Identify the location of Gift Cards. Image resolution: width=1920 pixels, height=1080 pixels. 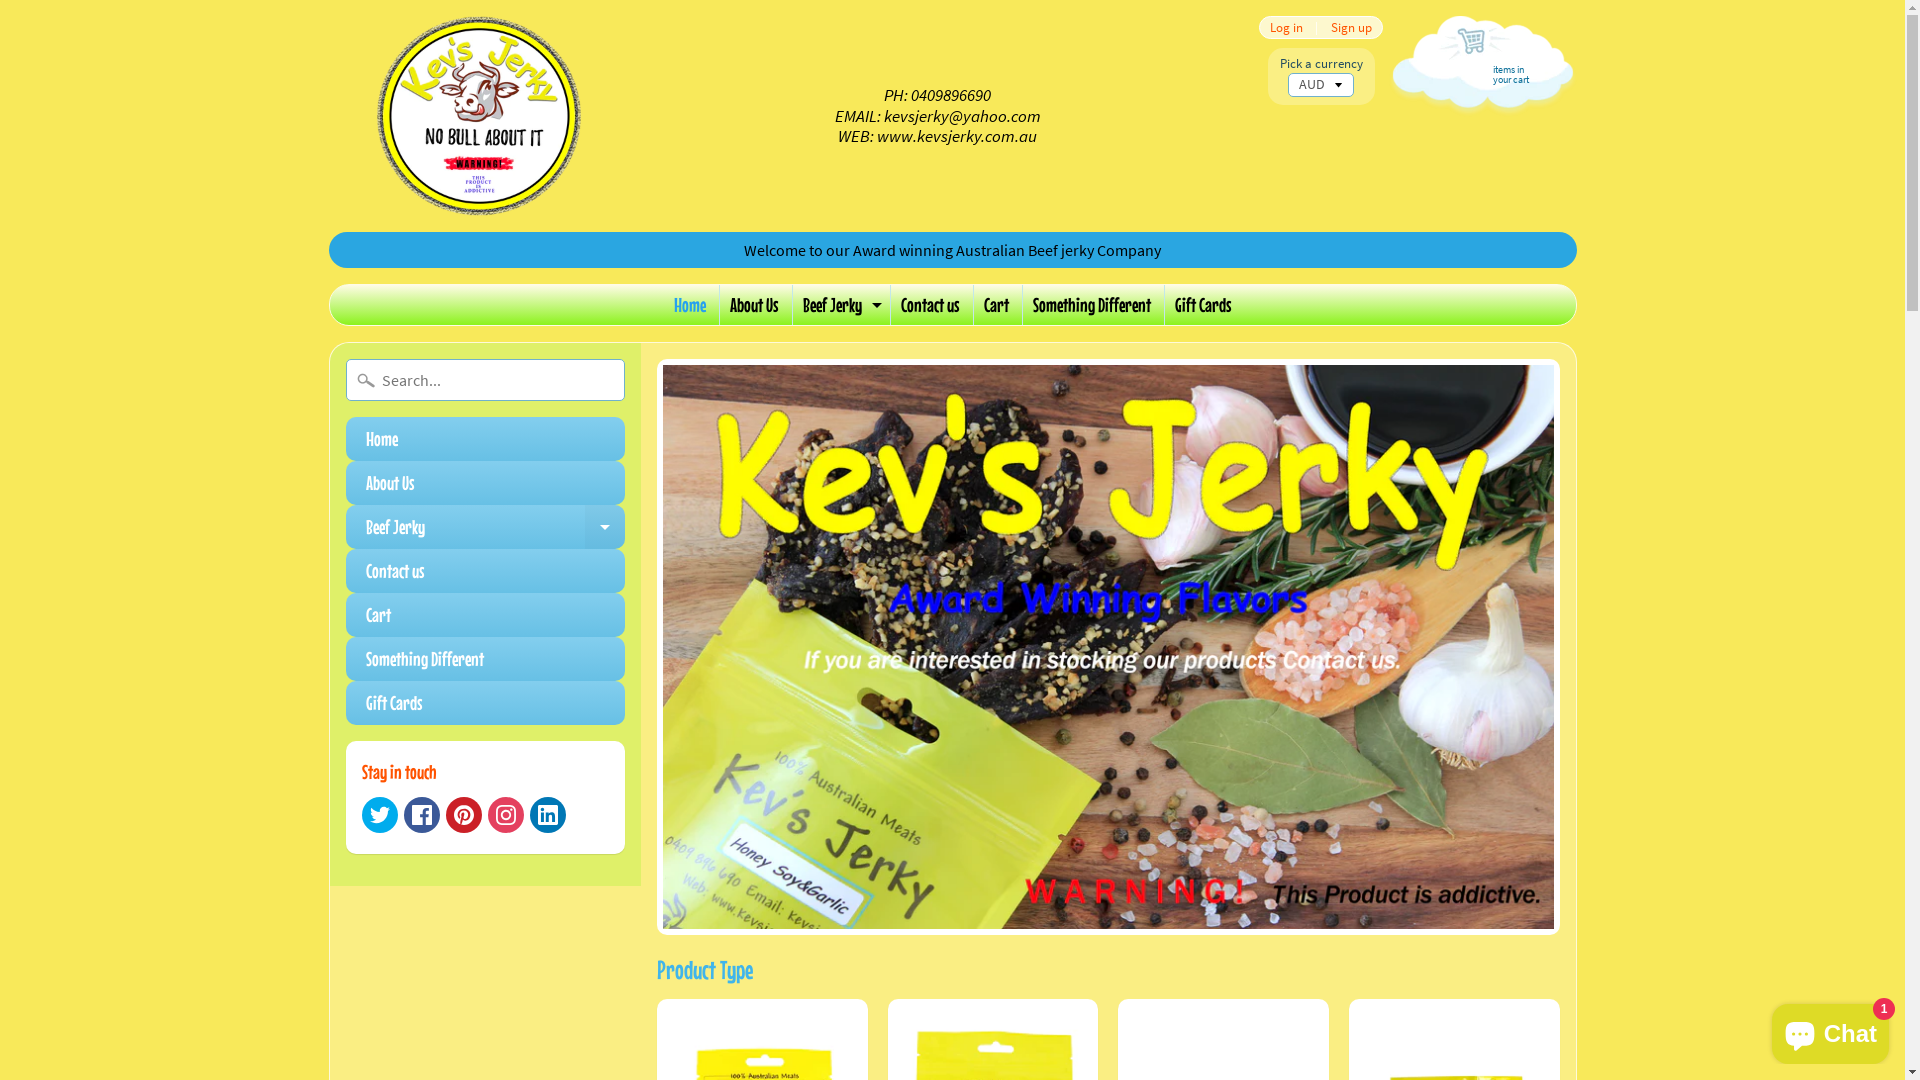
(486, 703).